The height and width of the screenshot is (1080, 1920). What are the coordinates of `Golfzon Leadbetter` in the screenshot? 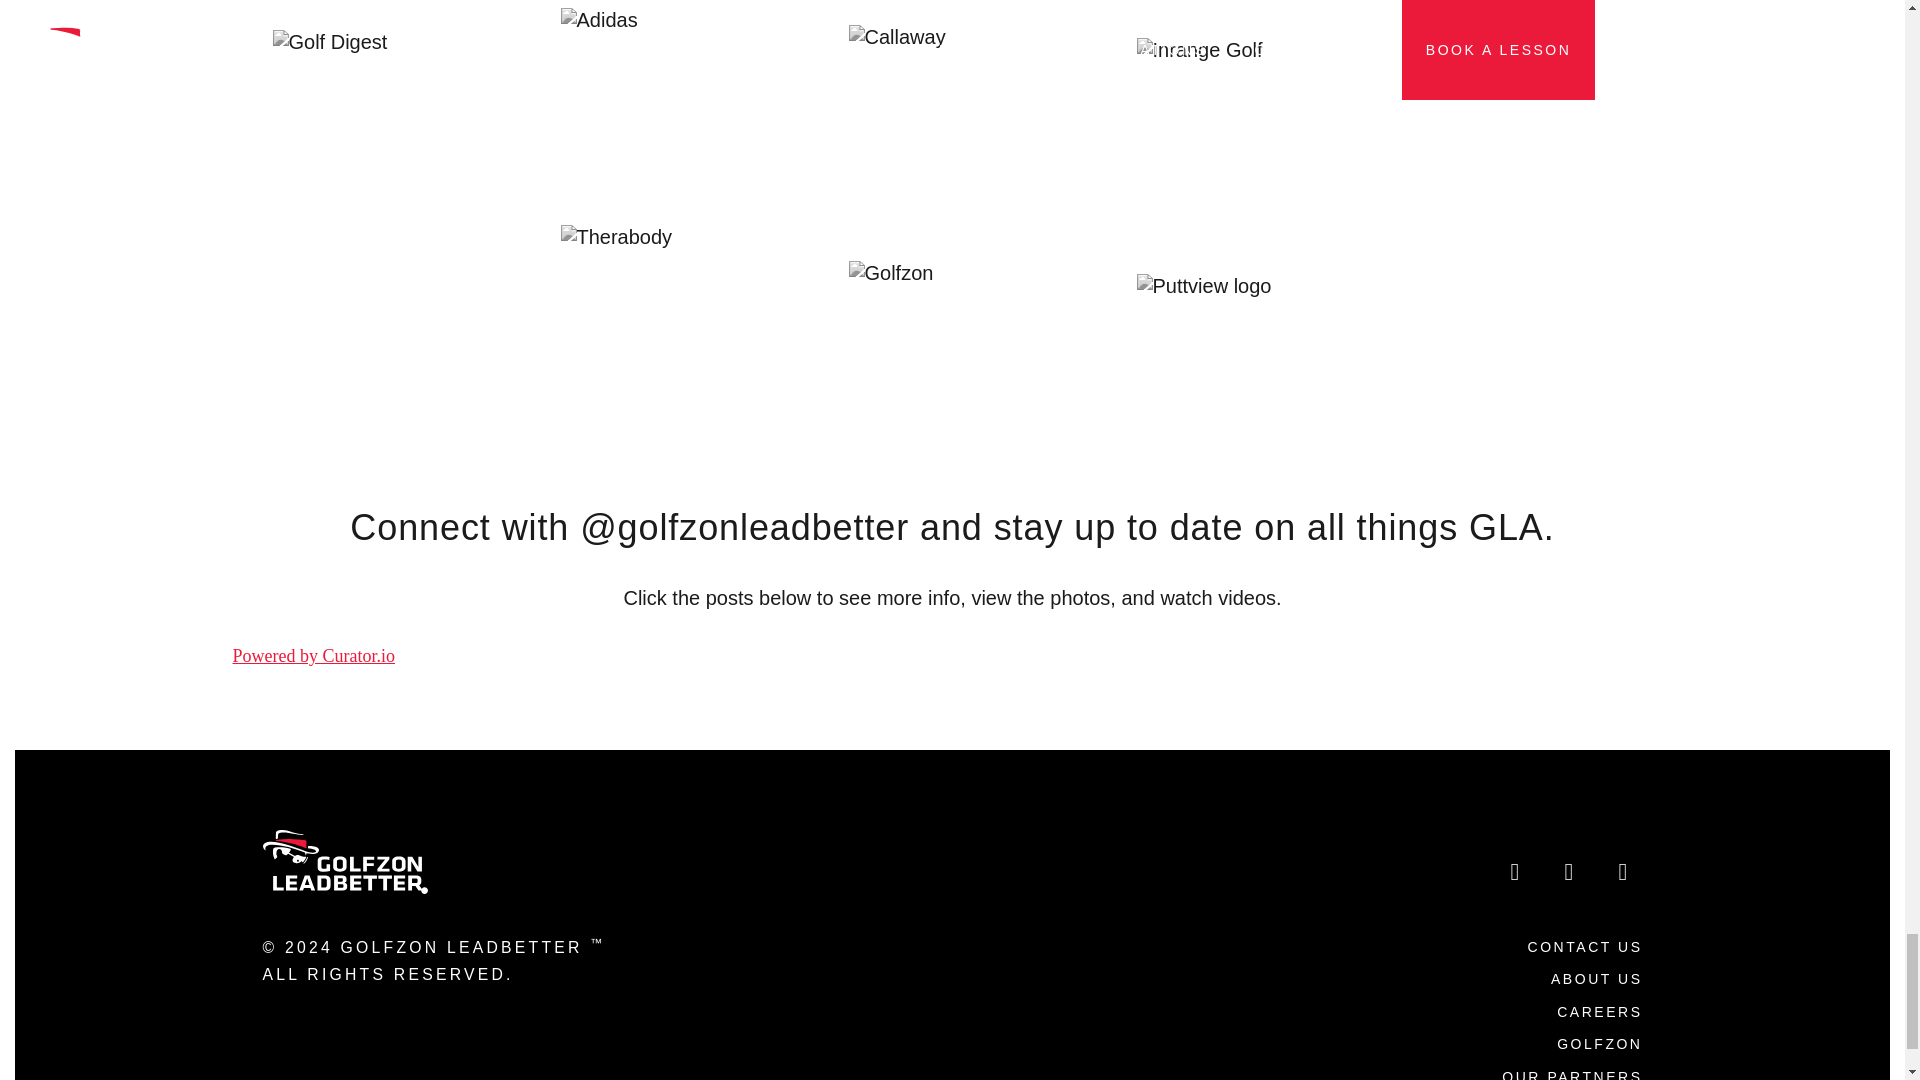 It's located at (344, 859).